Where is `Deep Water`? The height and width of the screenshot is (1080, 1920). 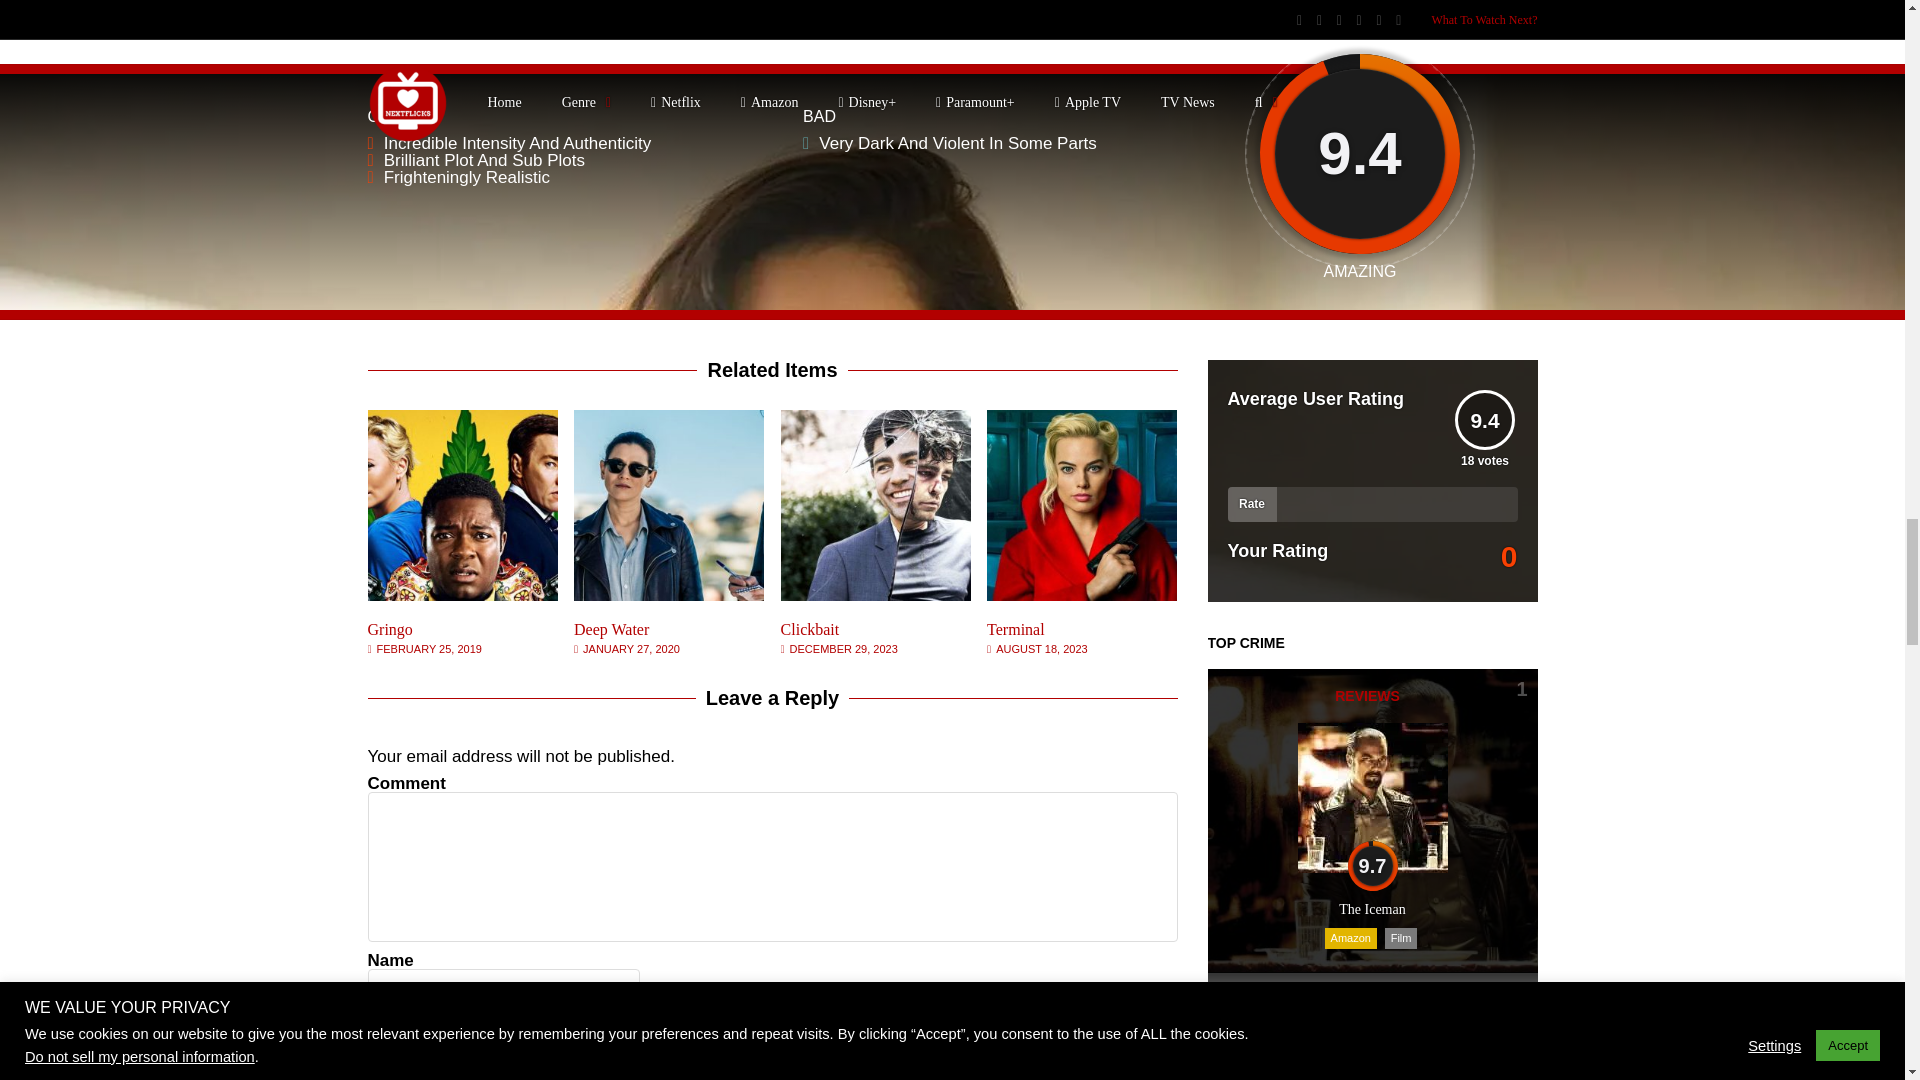 Deep Water is located at coordinates (611, 630).